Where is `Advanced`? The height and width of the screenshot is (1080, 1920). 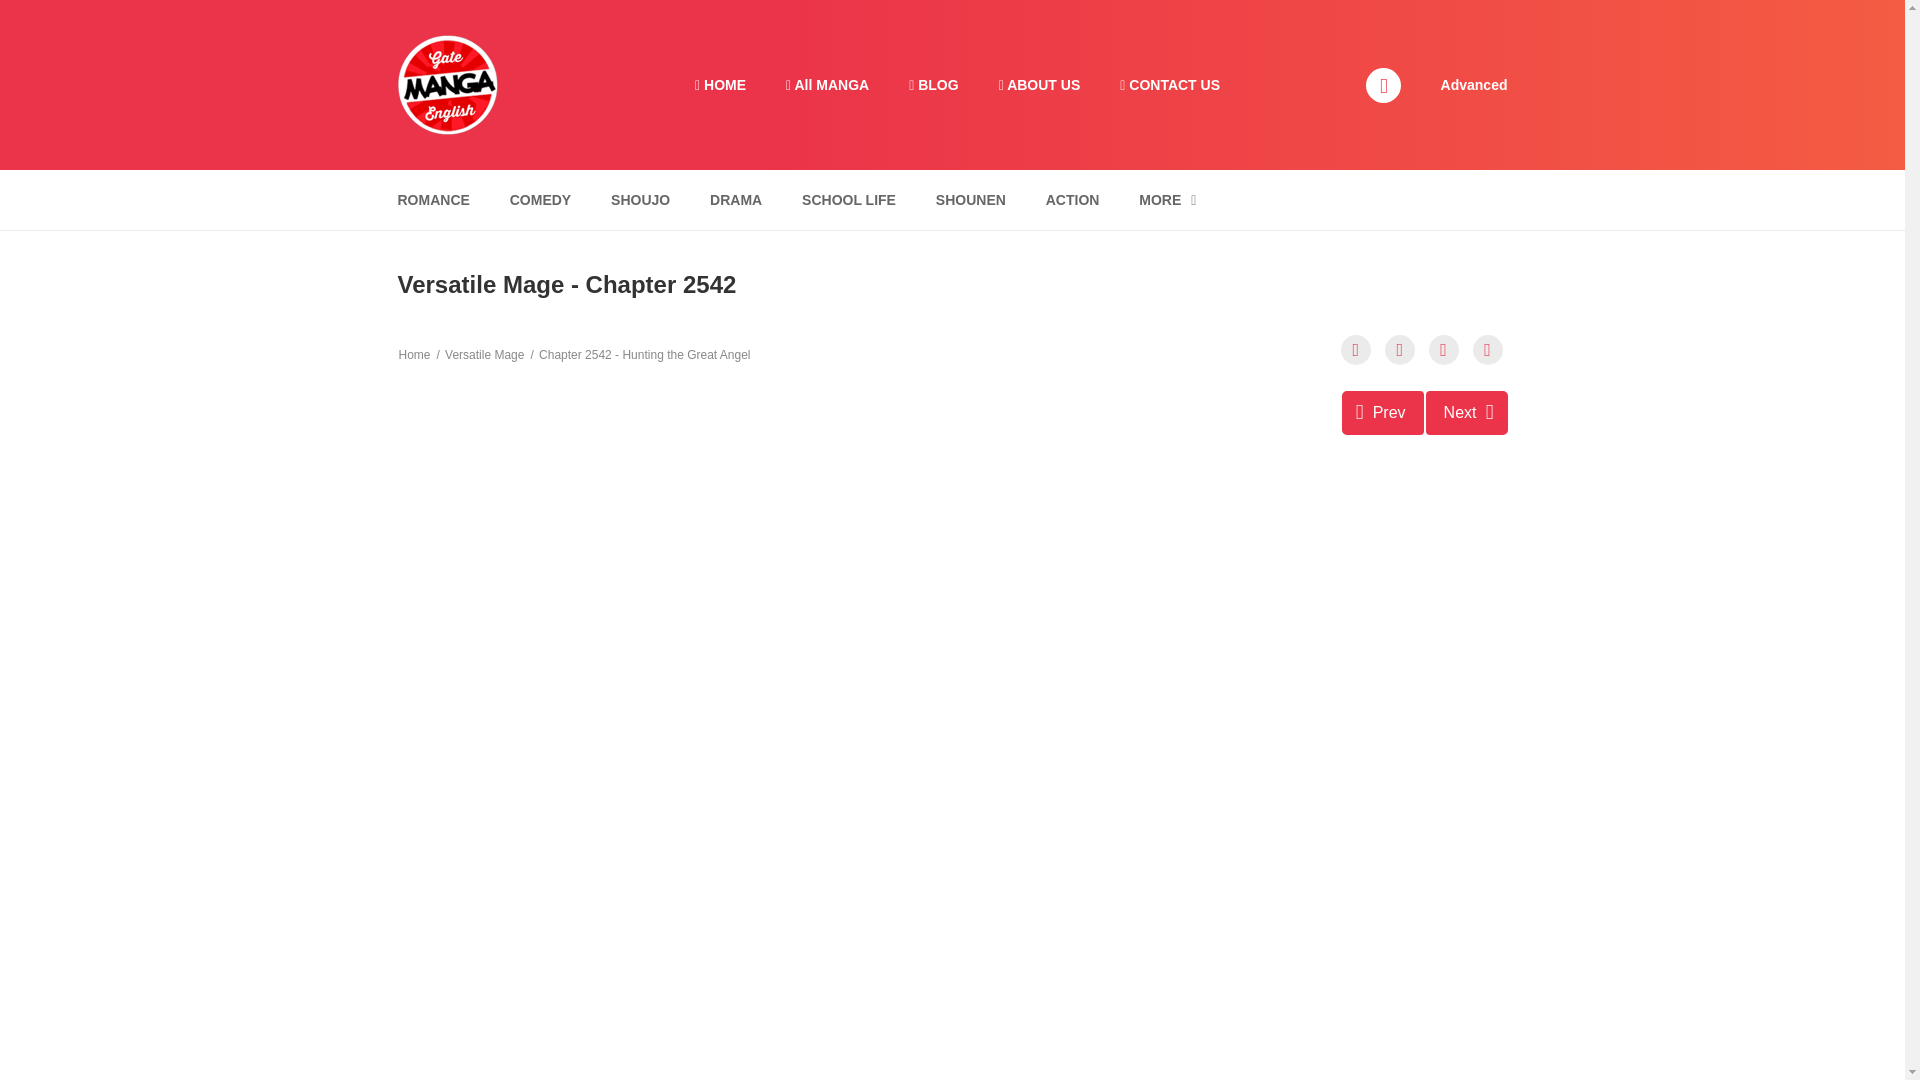 Advanced is located at coordinates (1474, 83).